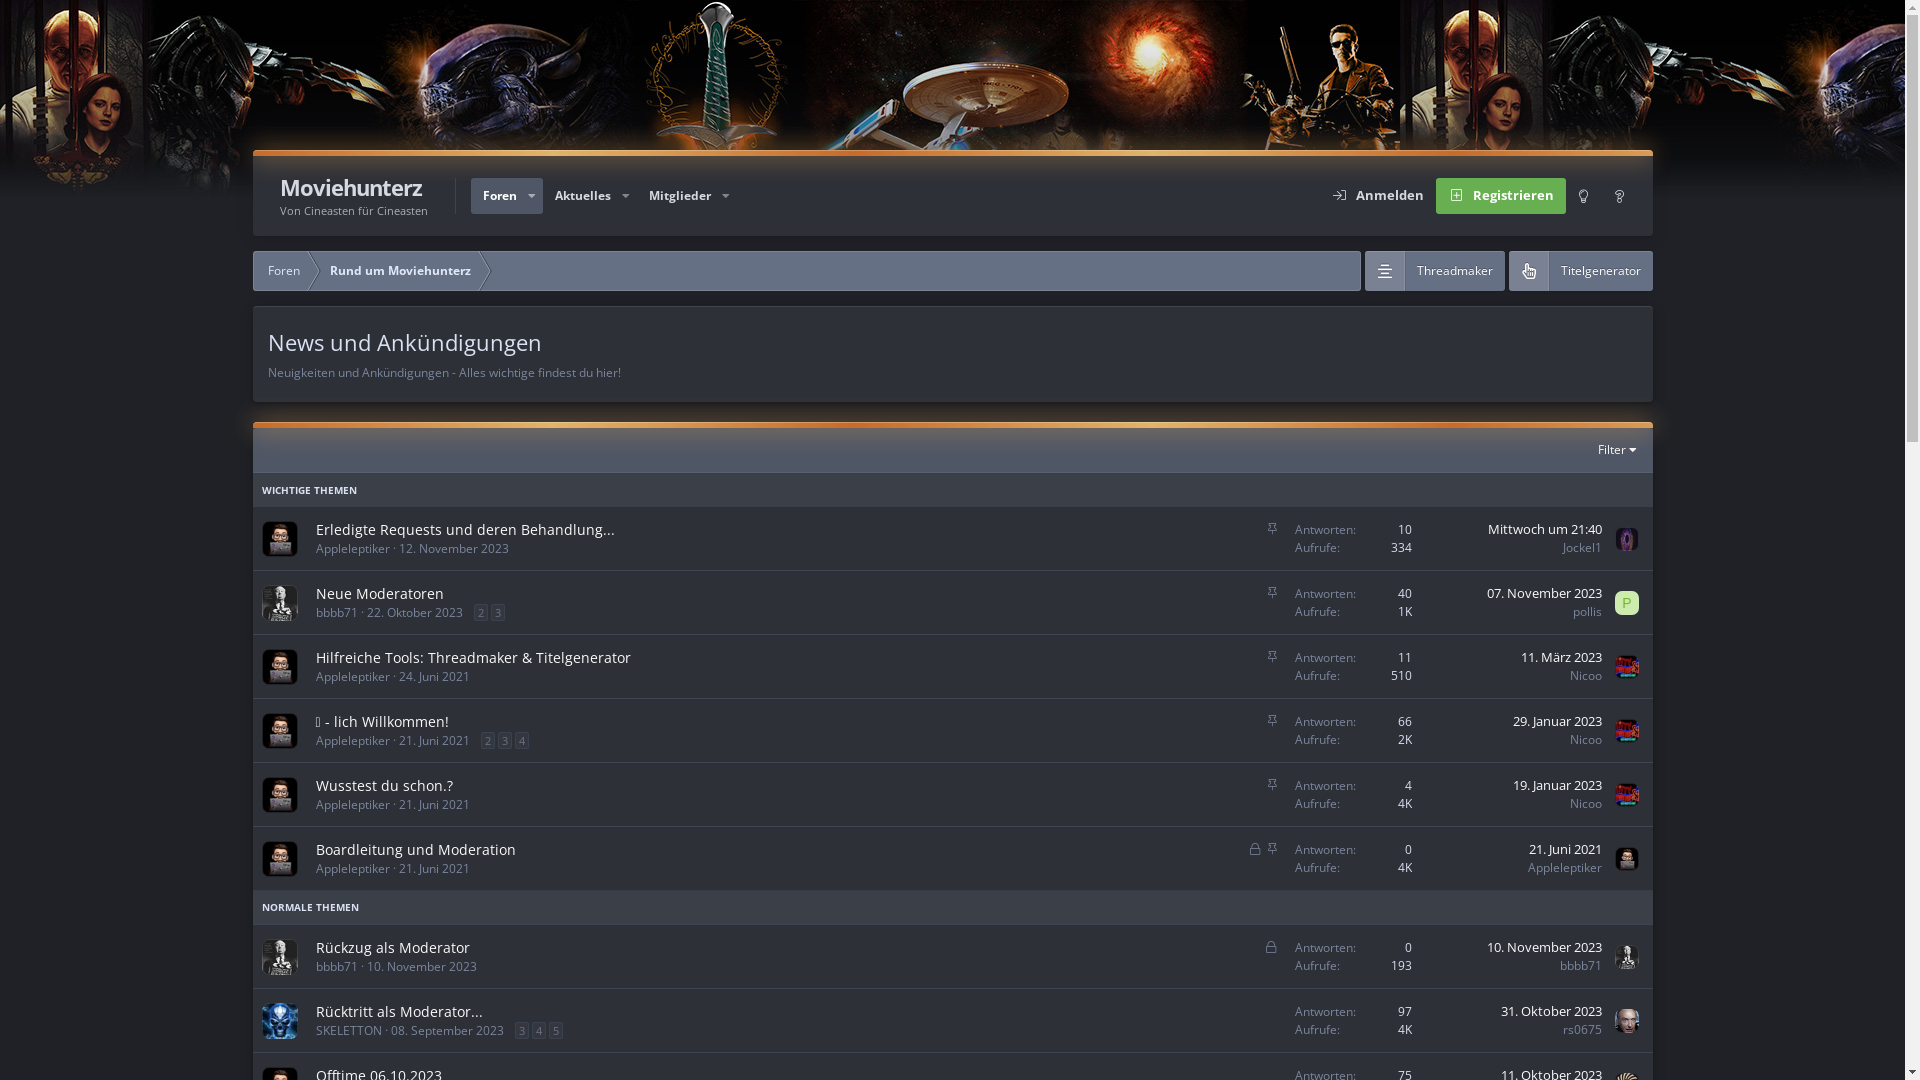 The width and height of the screenshot is (1920, 1080). Describe the element at coordinates (1564, 849) in the screenshot. I see `21. Juni 2021` at that location.